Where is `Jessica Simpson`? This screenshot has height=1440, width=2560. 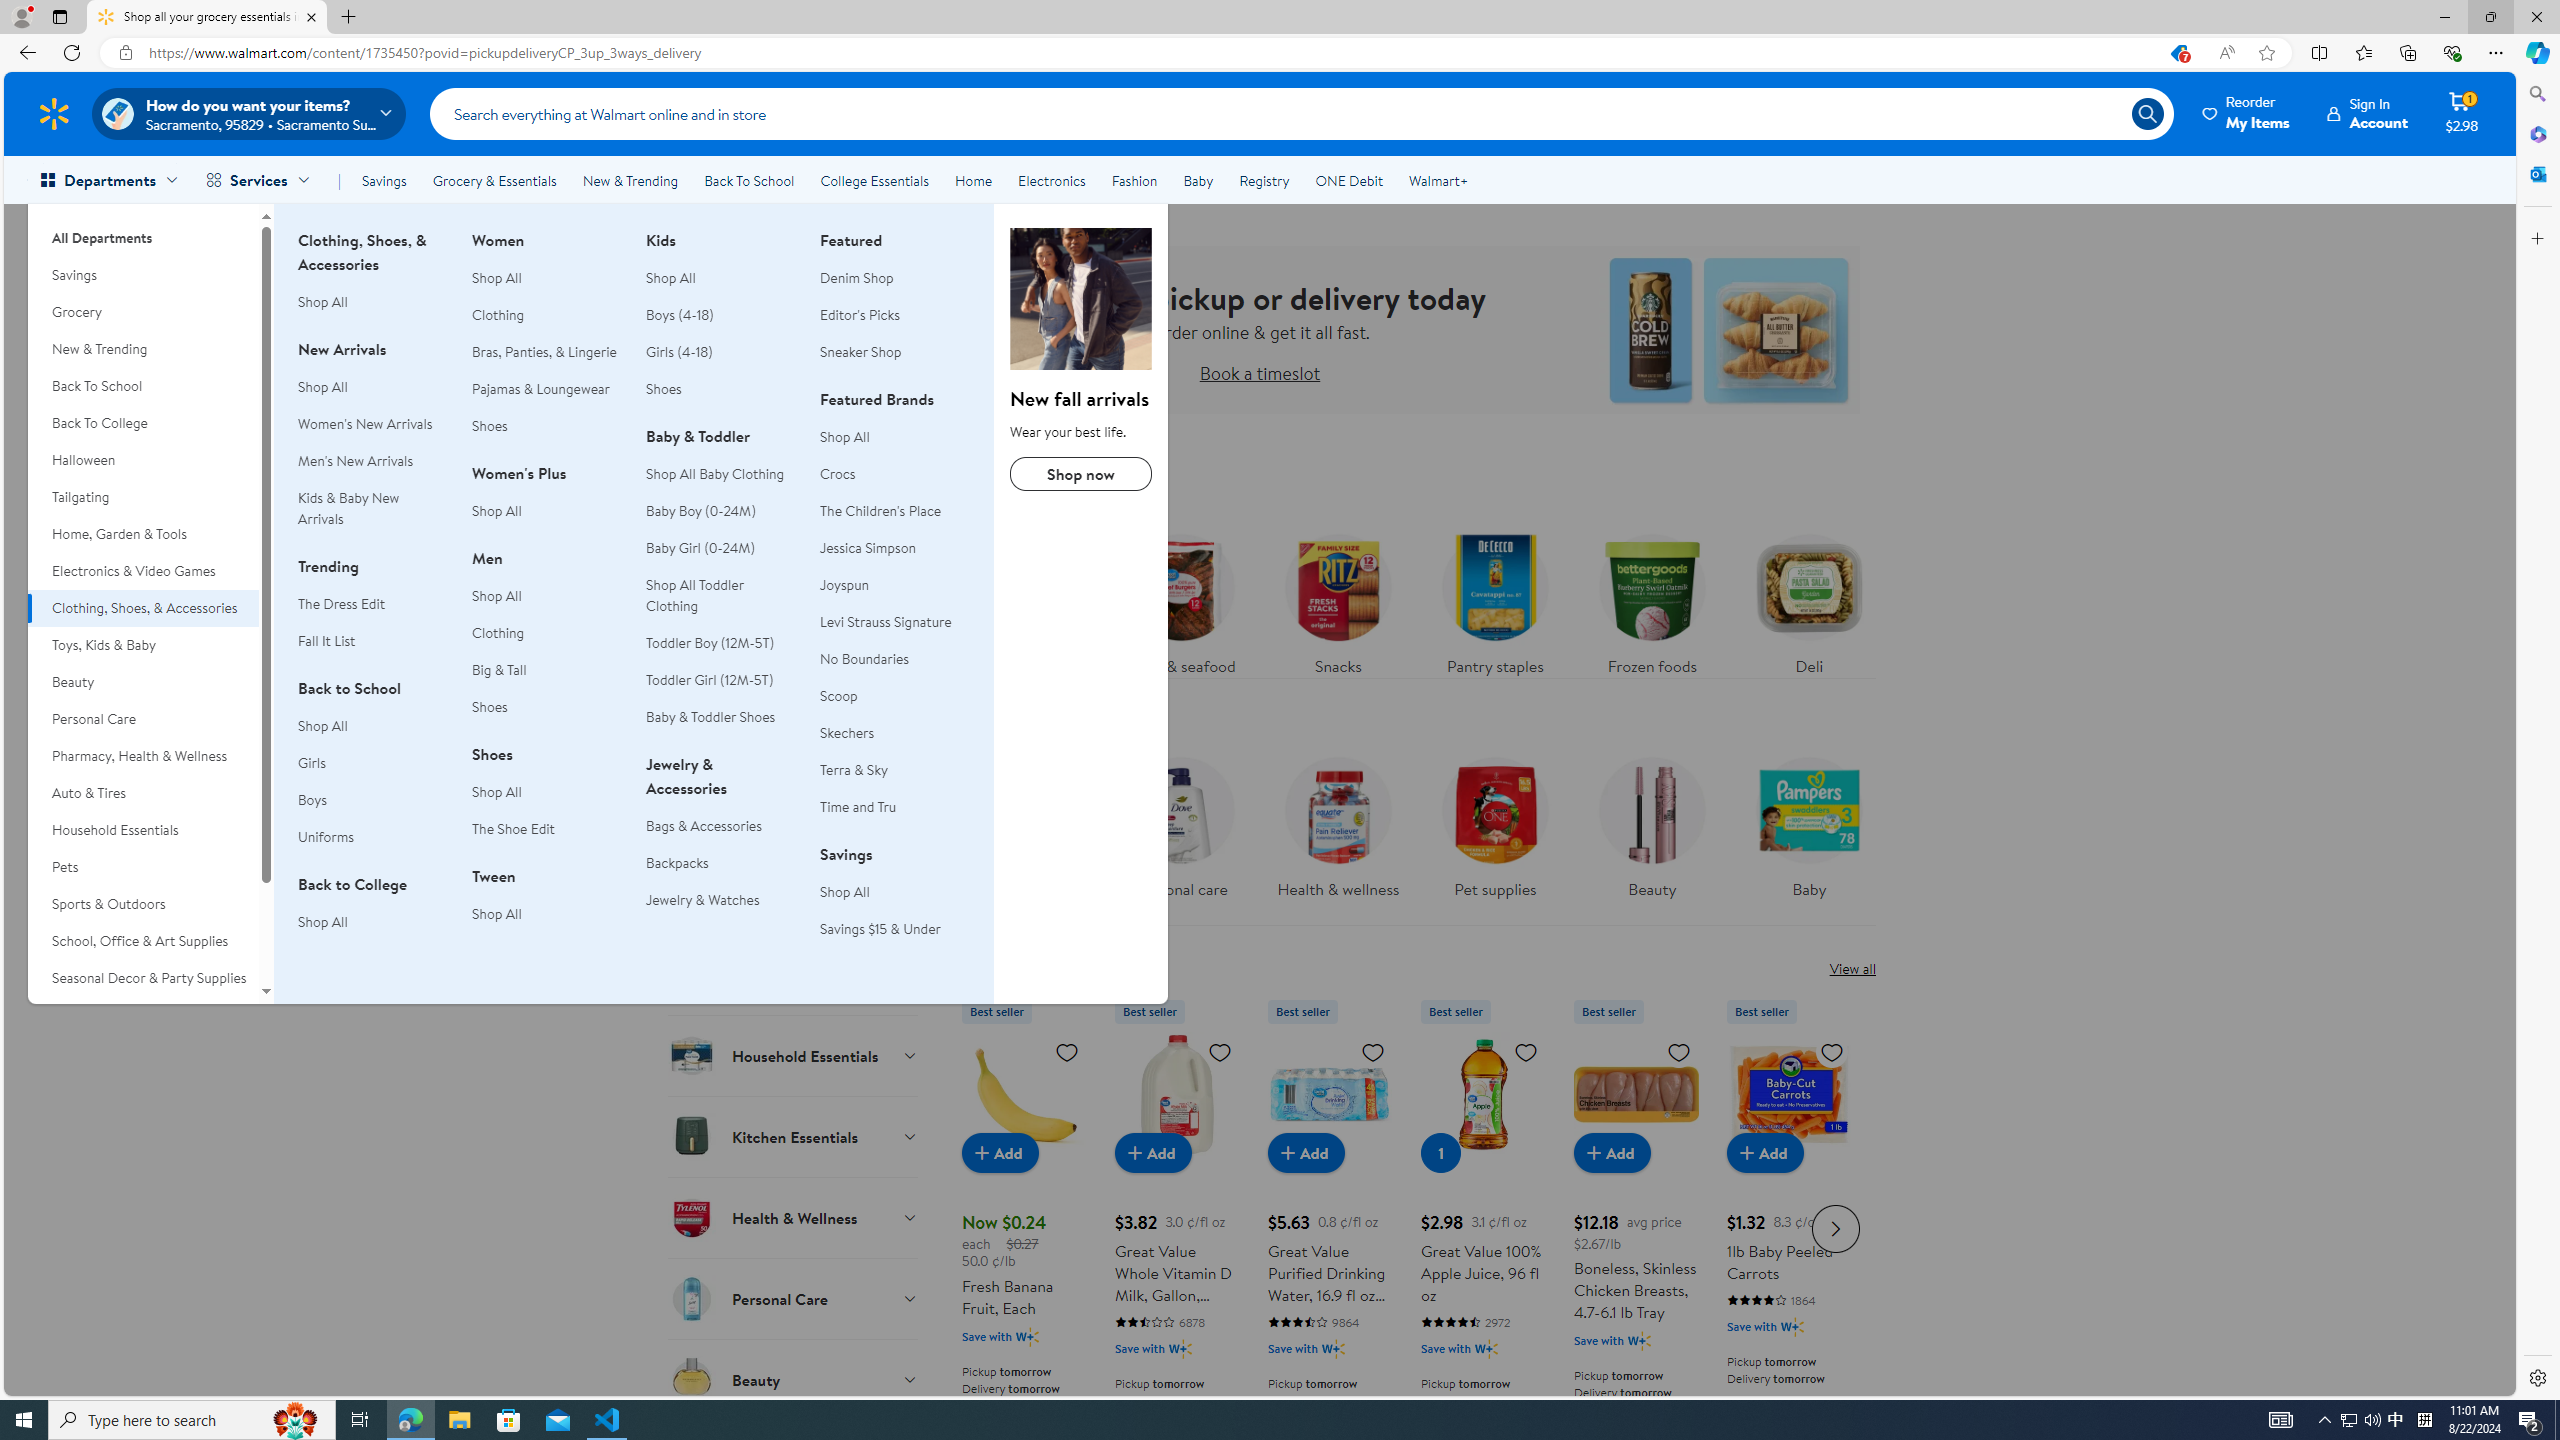
Jessica Simpson is located at coordinates (868, 548).